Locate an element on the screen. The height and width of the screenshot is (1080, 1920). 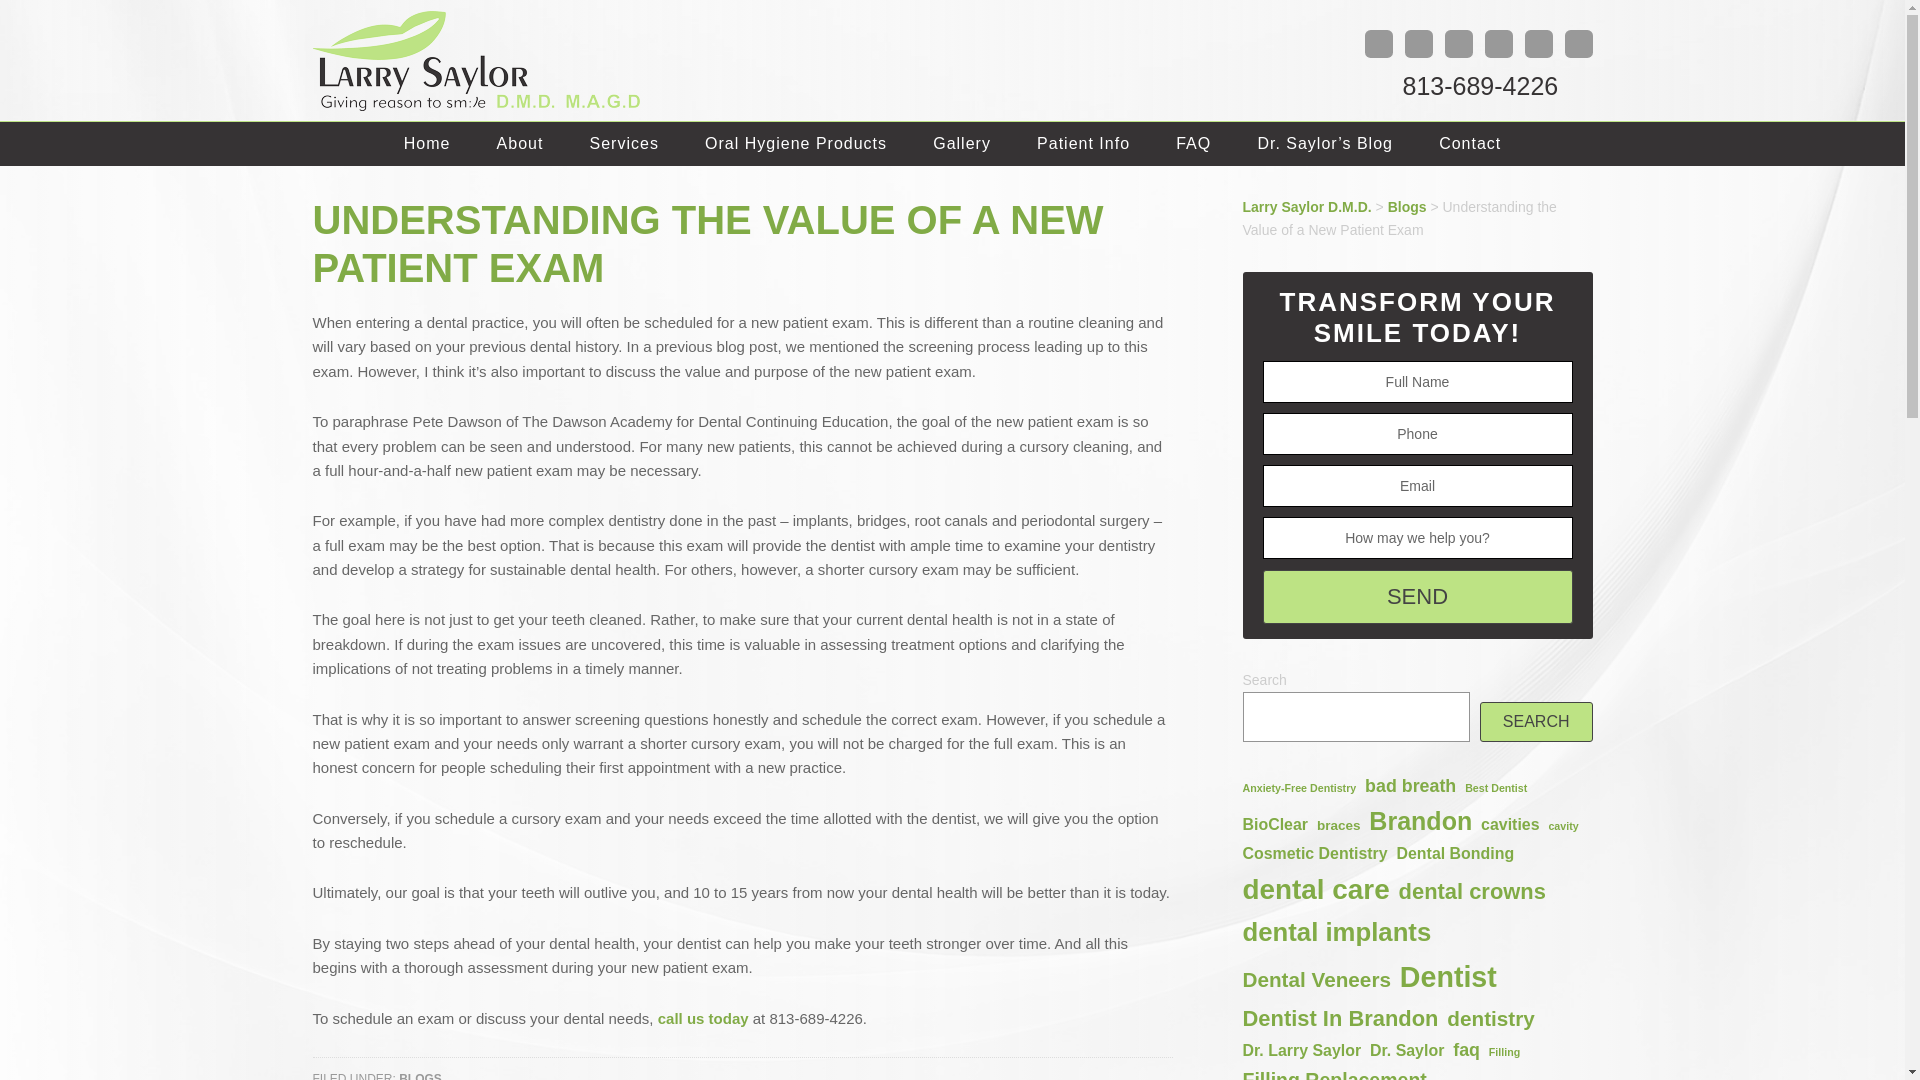
Send is located at coordinates (1416, 597).